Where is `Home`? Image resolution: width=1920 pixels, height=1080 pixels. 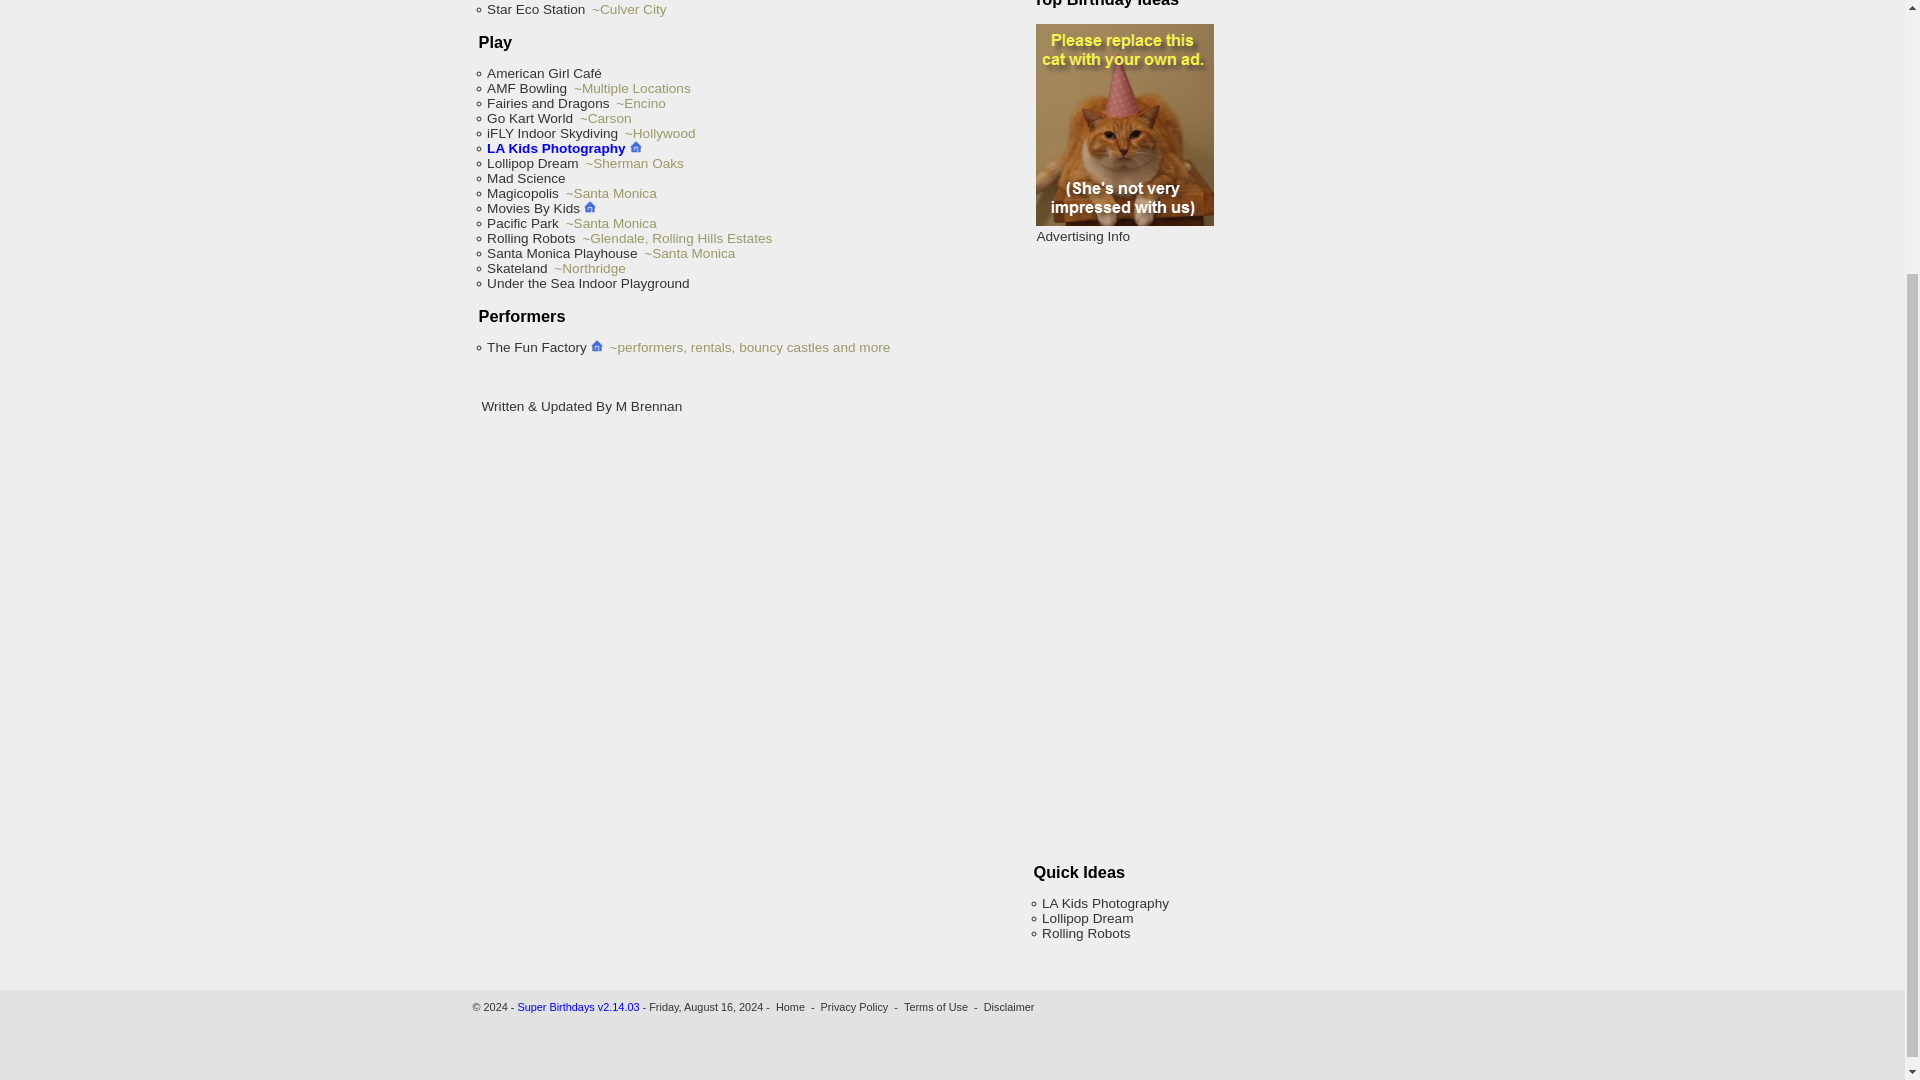 Home is located at coordinates (790, 1007).